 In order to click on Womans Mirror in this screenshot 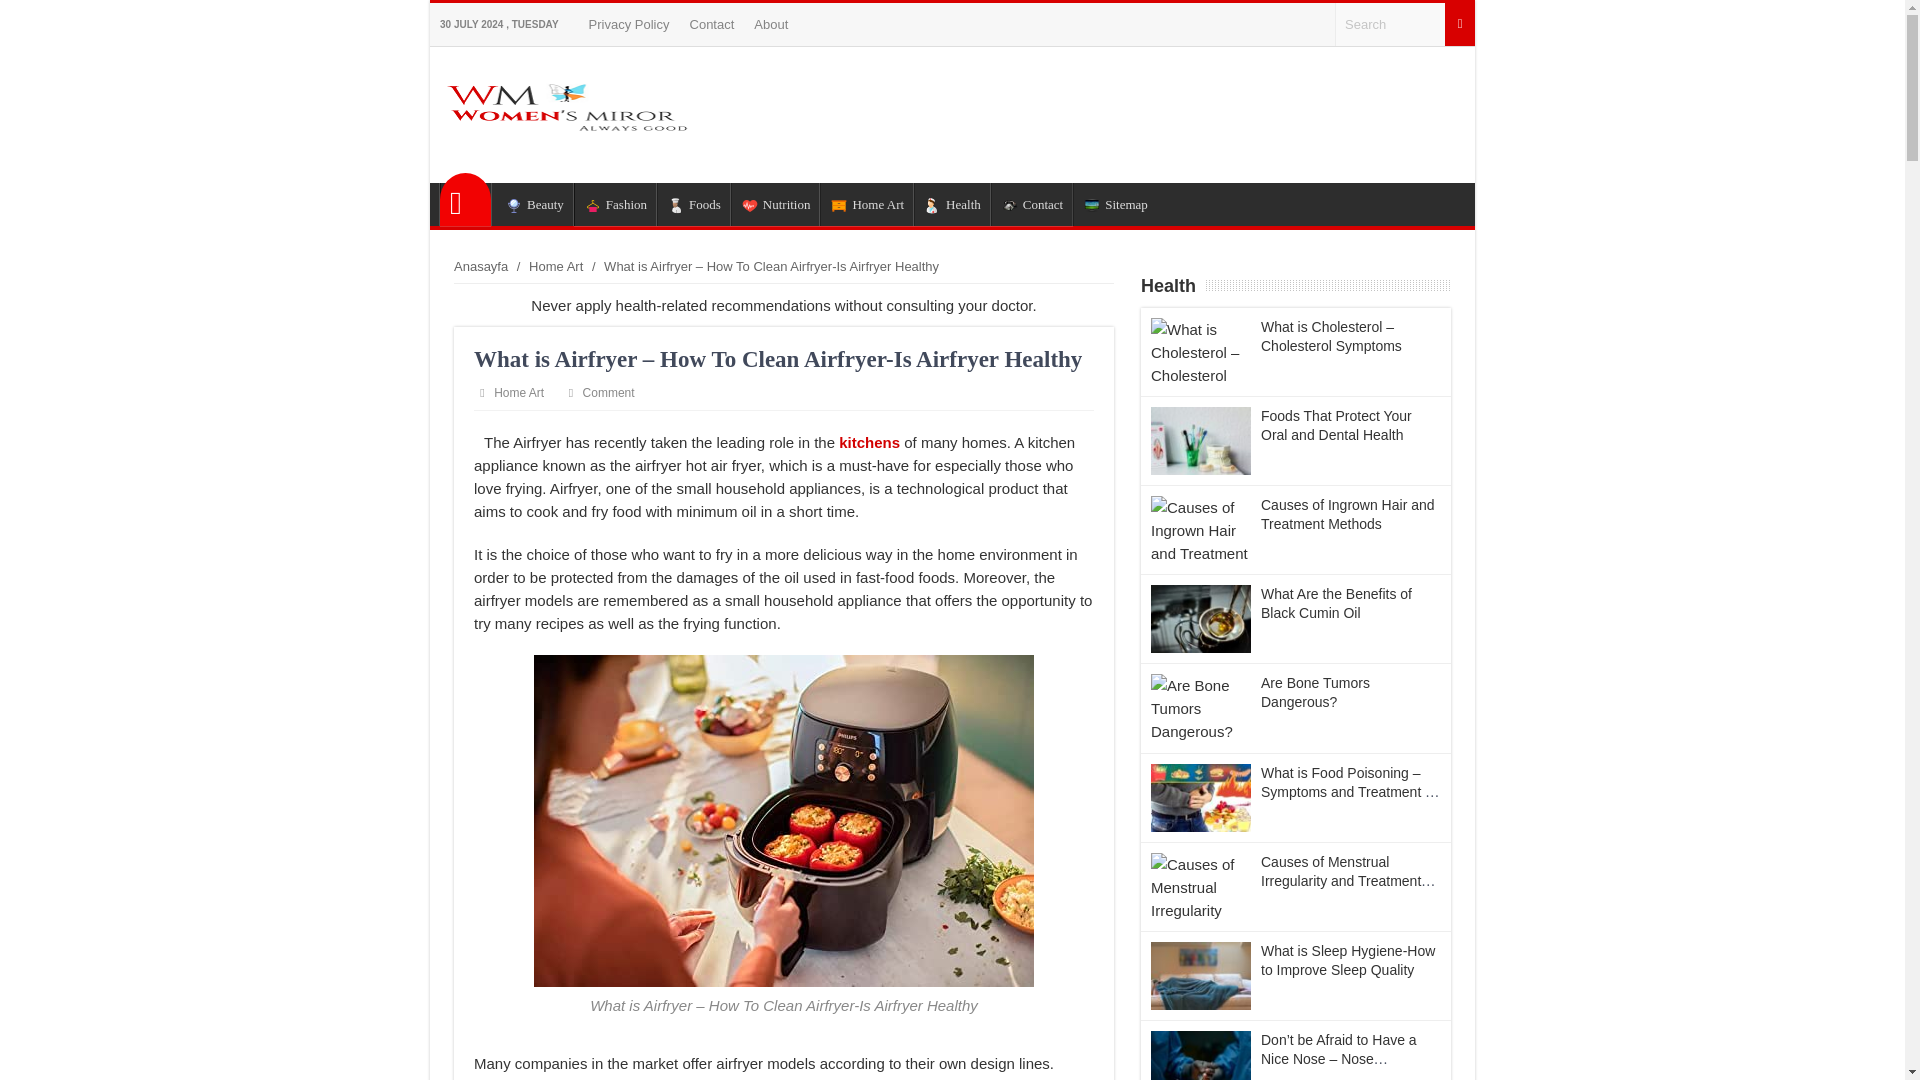, I will do `click(465, 198)`.